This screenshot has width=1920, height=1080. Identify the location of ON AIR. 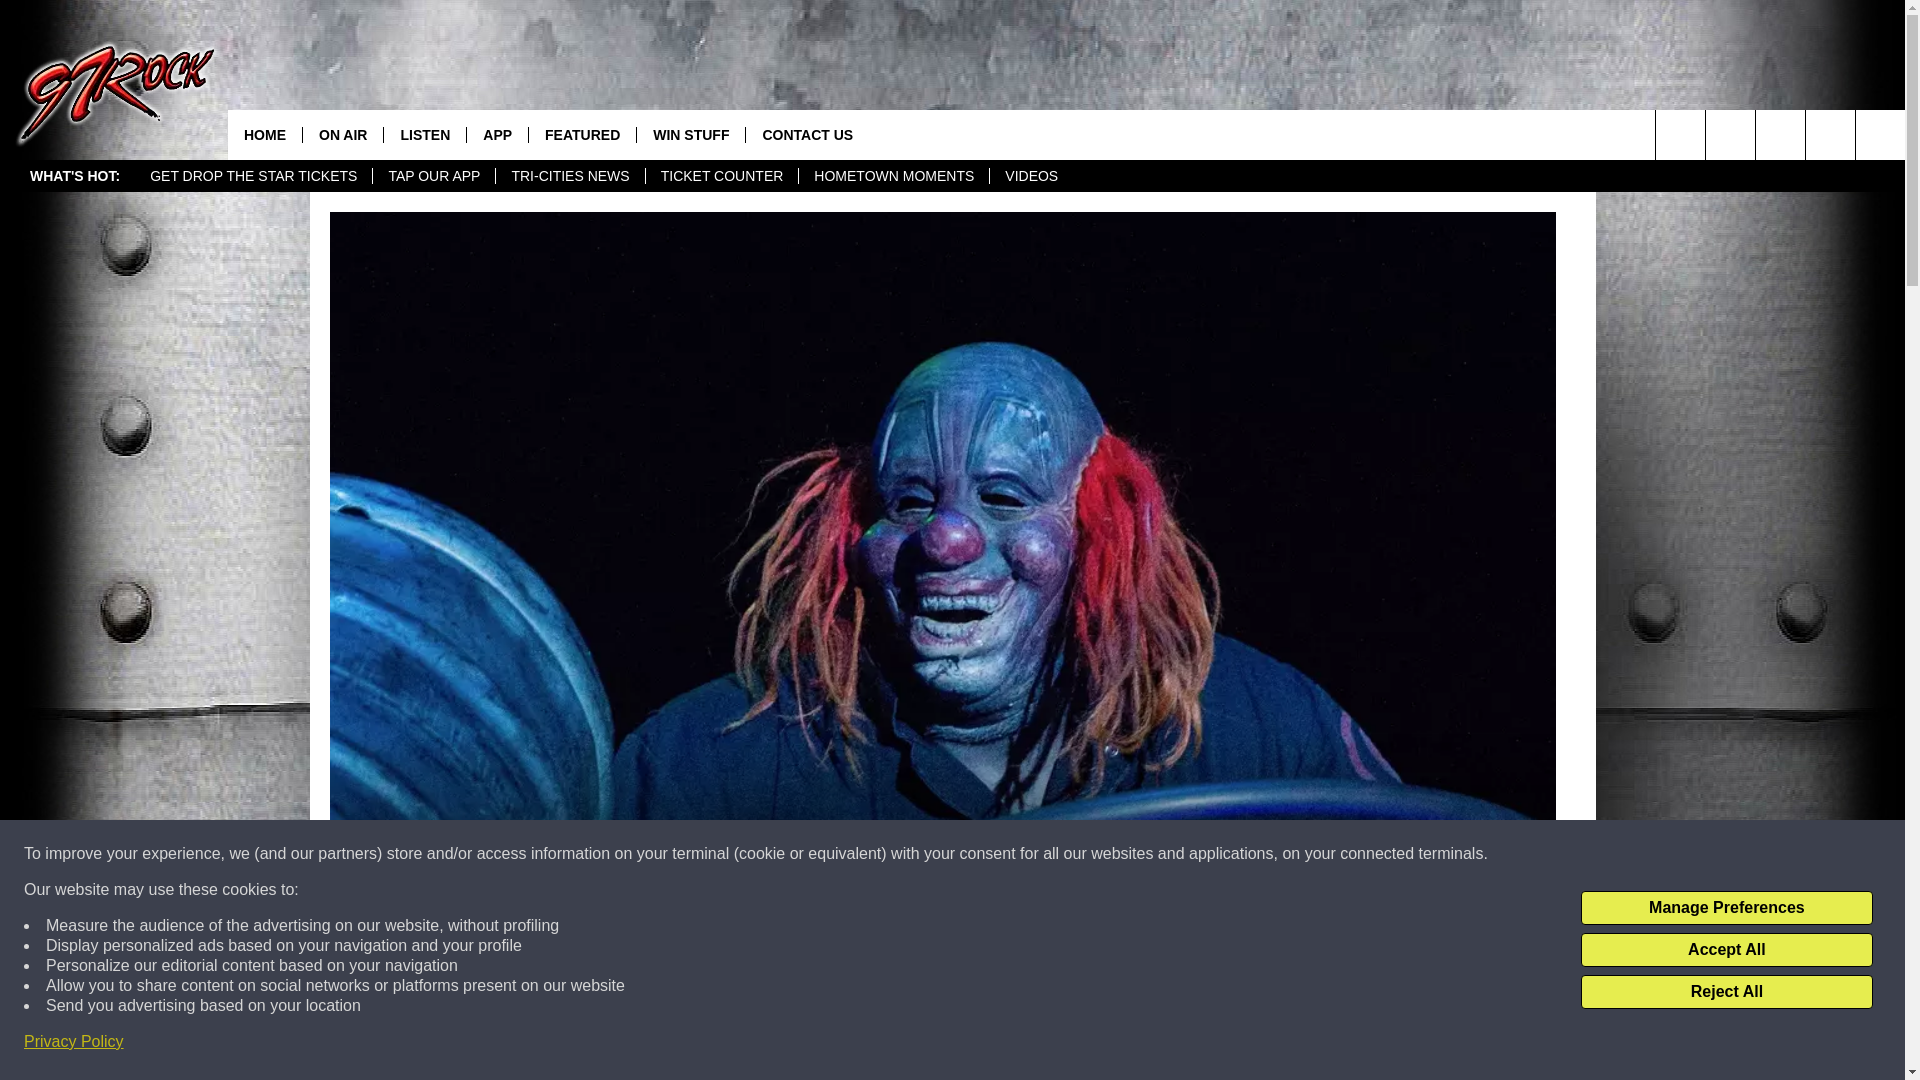
(342, 134).